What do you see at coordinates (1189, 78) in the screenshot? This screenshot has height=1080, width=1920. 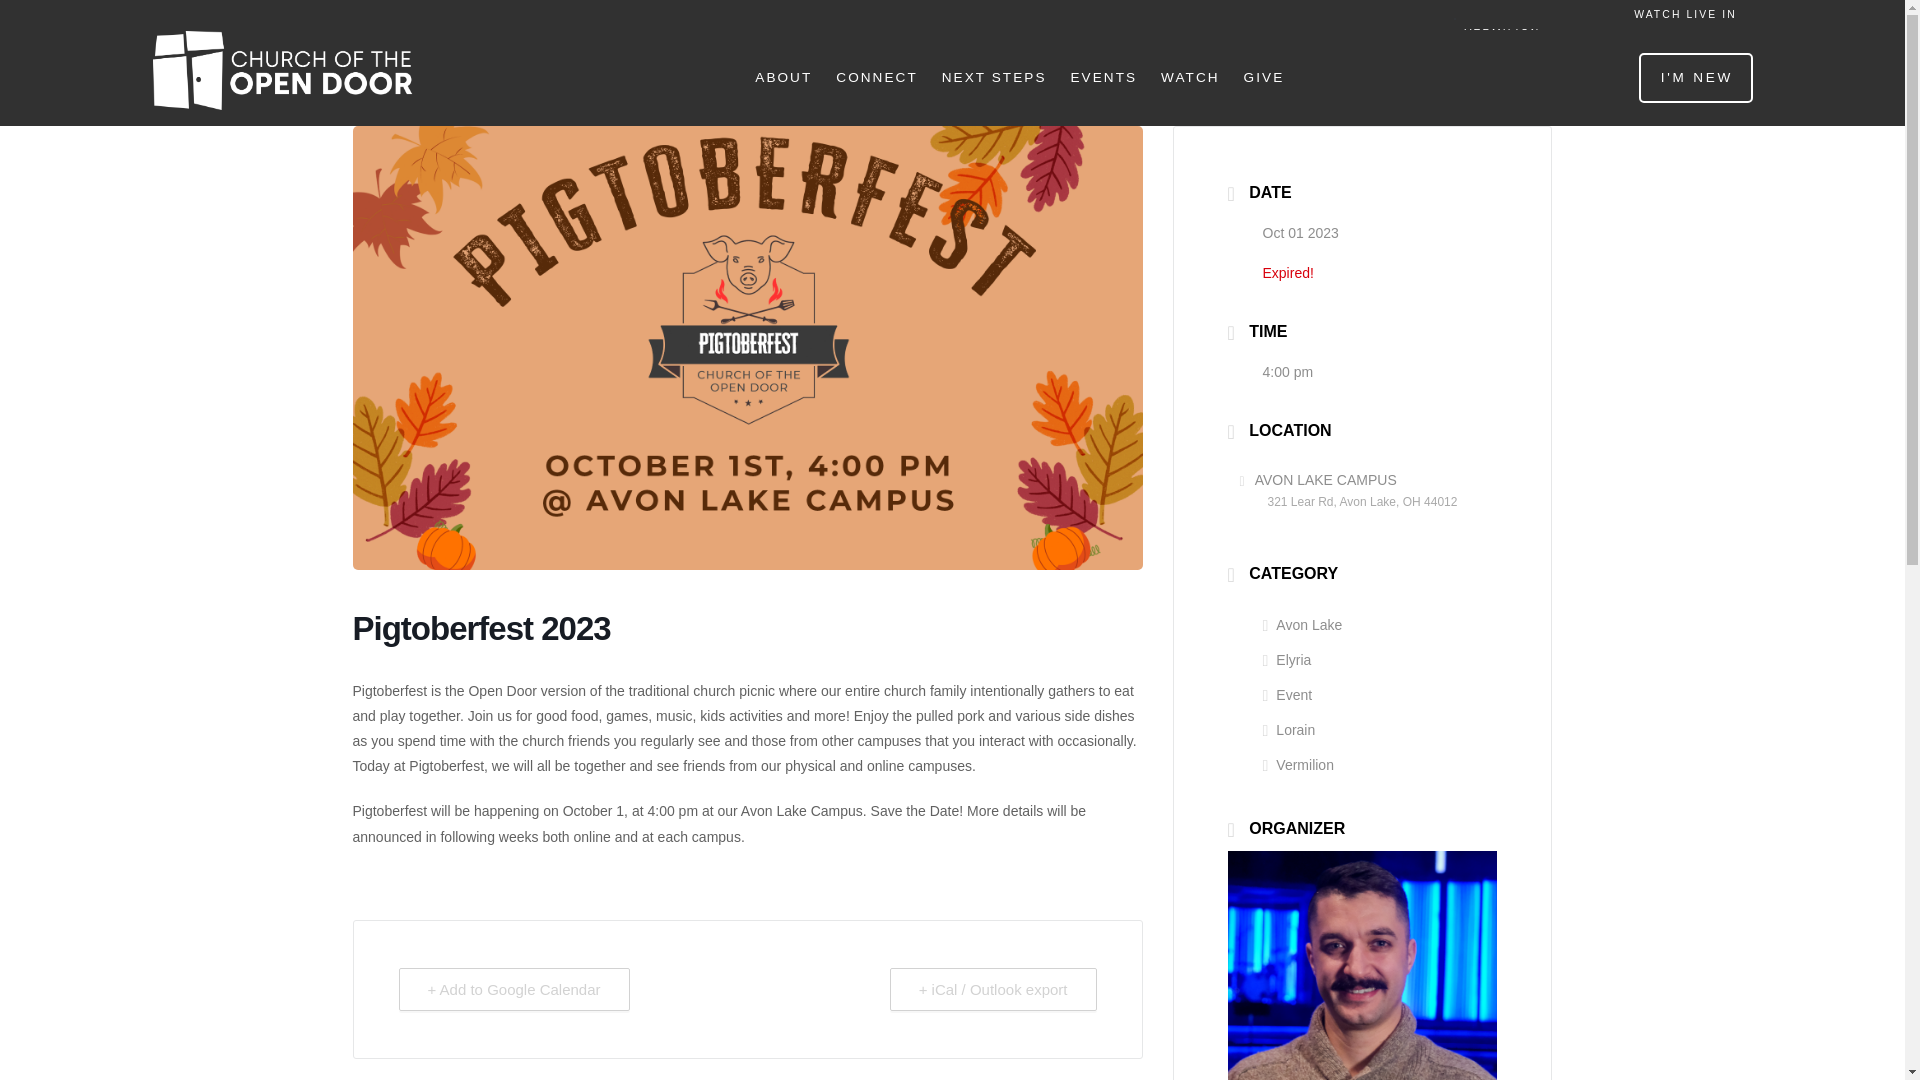 I see `WATCH` at bounding box center [1189, 78].